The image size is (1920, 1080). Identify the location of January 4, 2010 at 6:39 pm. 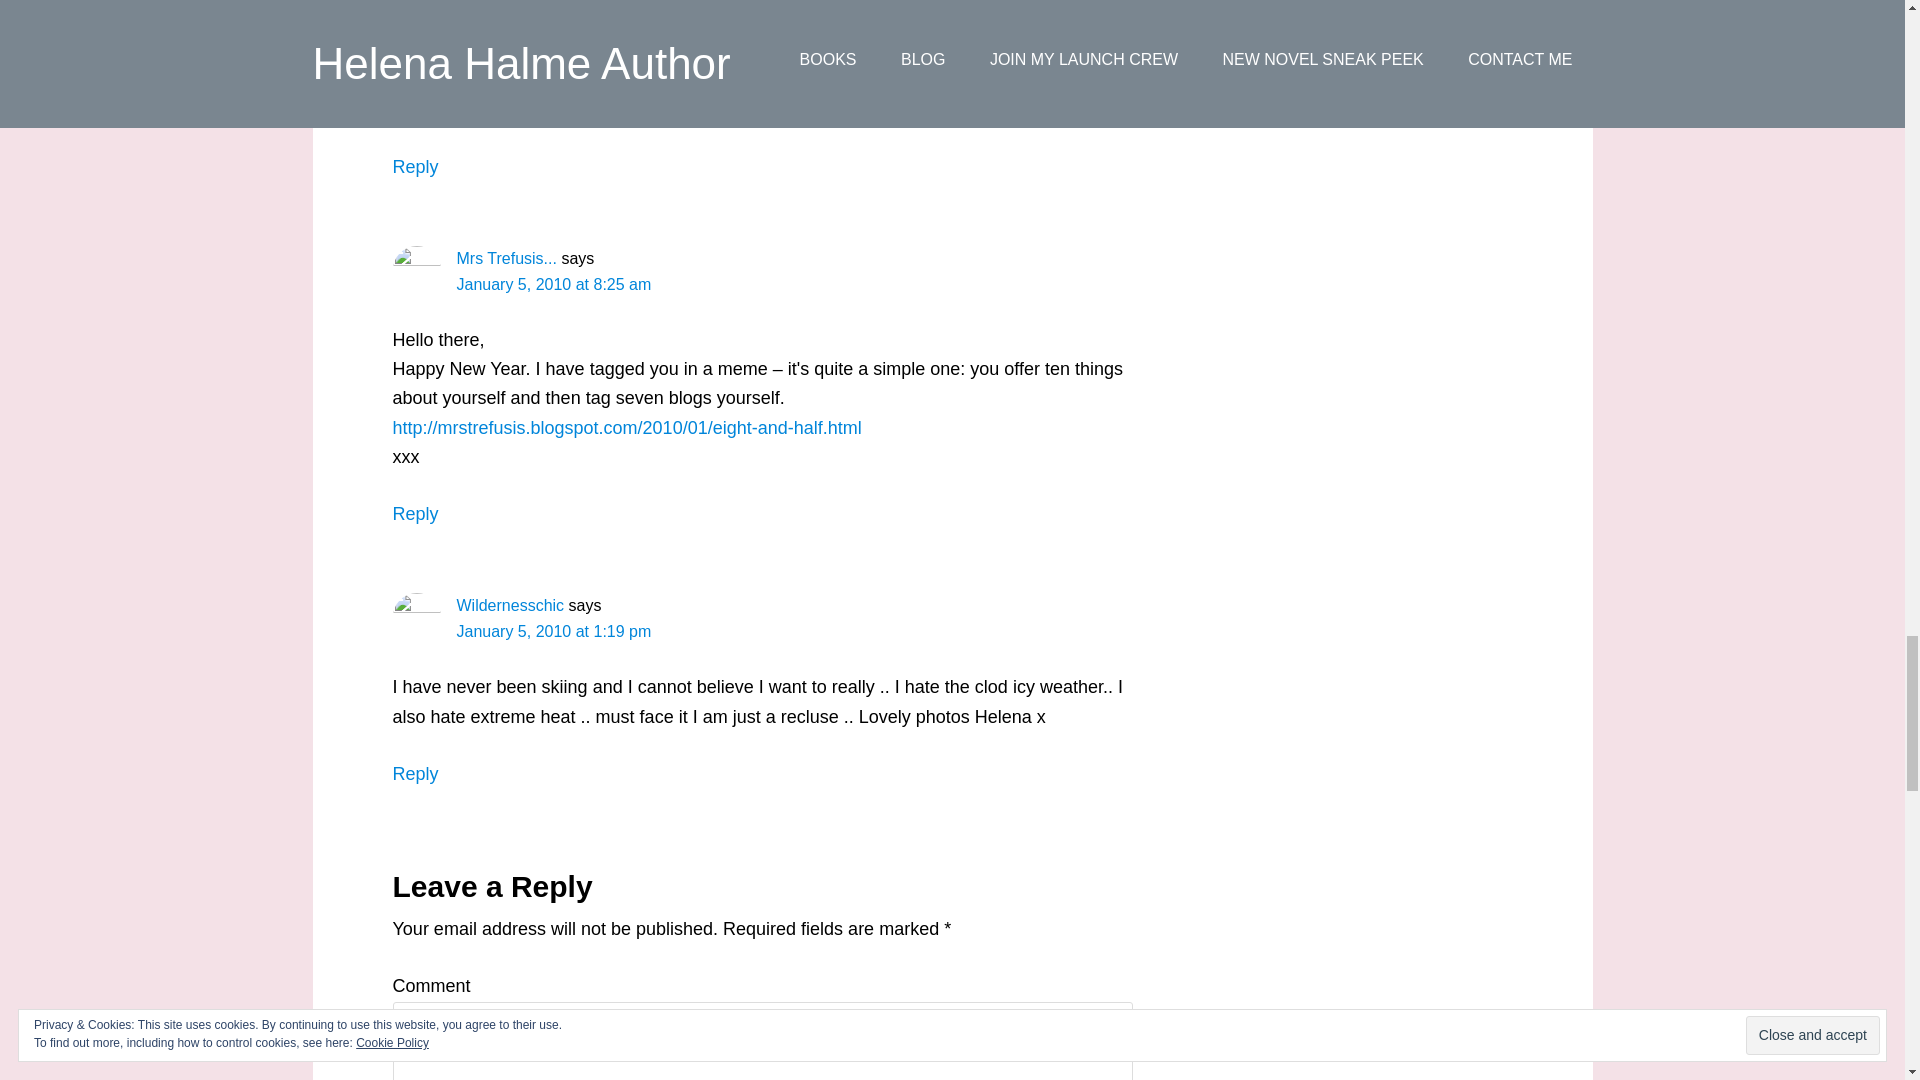
(553, 53).